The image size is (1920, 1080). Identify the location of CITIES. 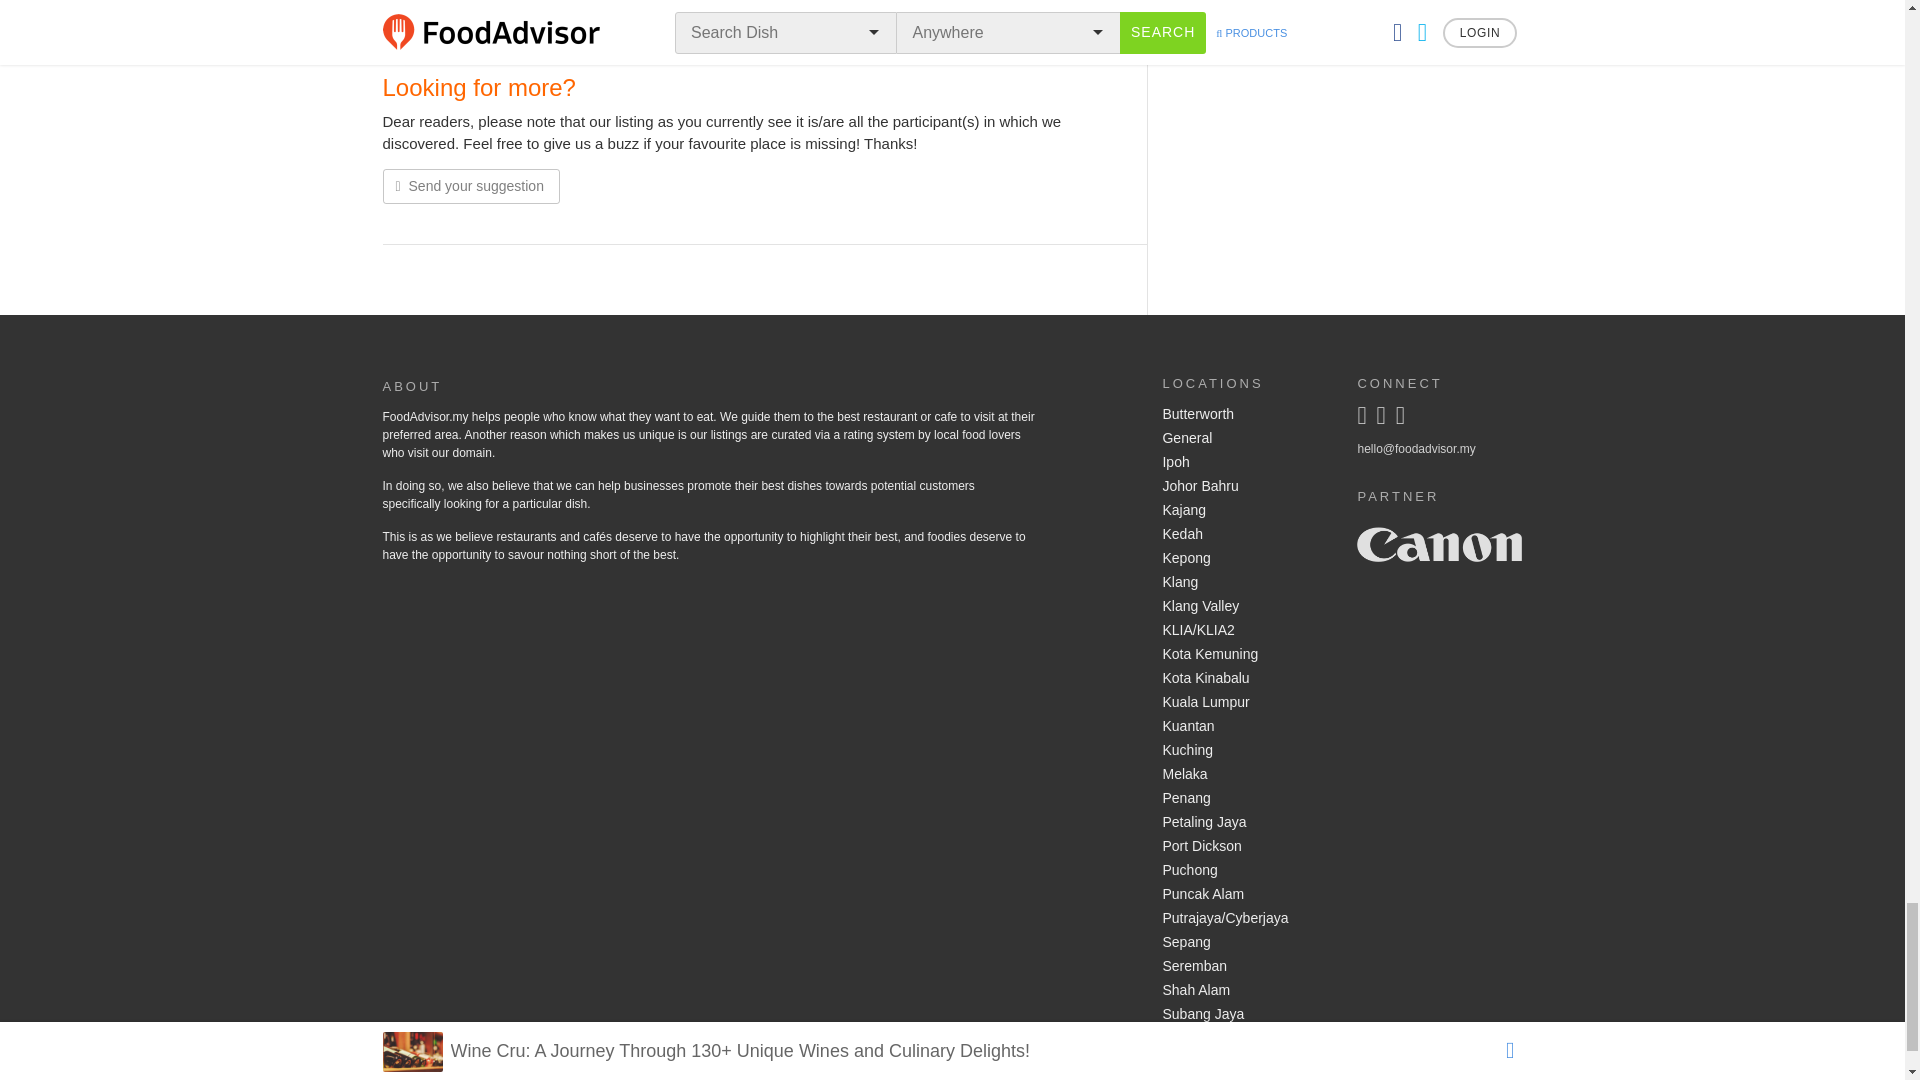
(1078, 34).